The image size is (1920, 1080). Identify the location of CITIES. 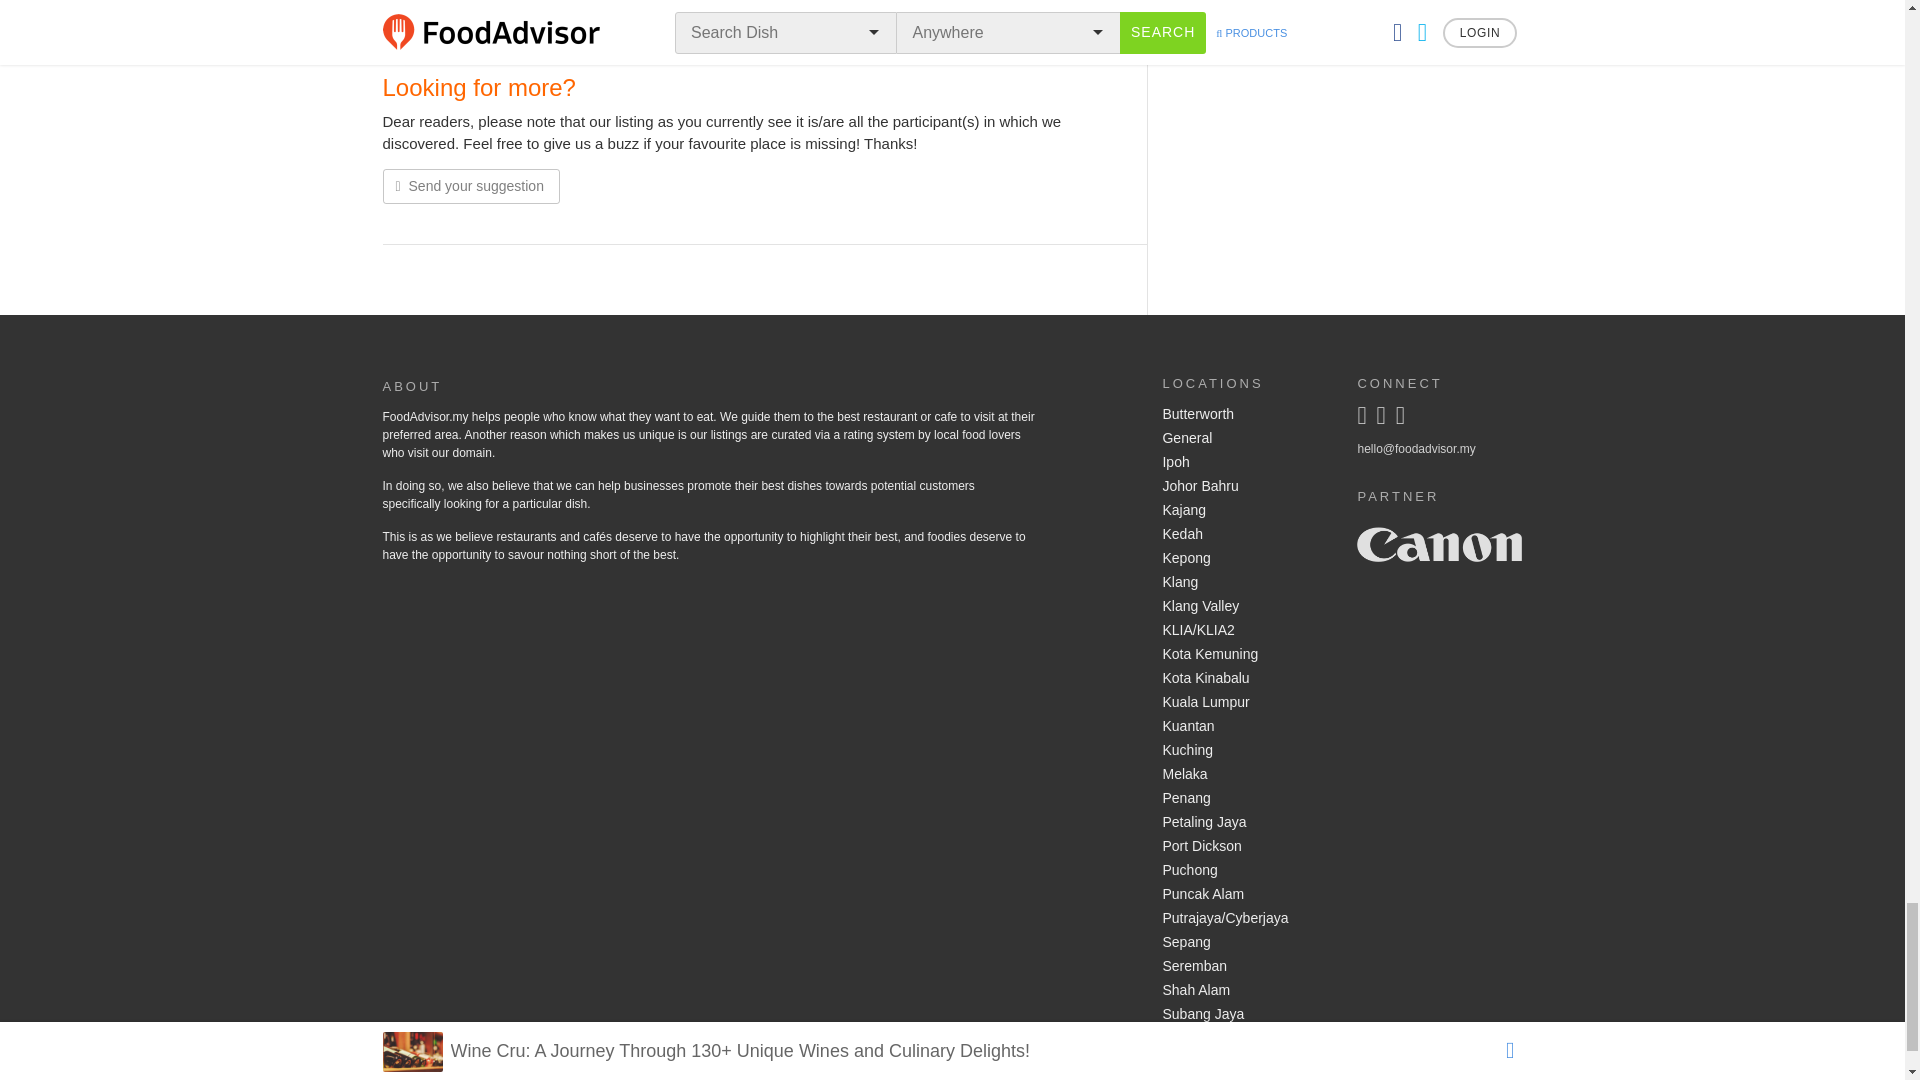
(1078, 34).